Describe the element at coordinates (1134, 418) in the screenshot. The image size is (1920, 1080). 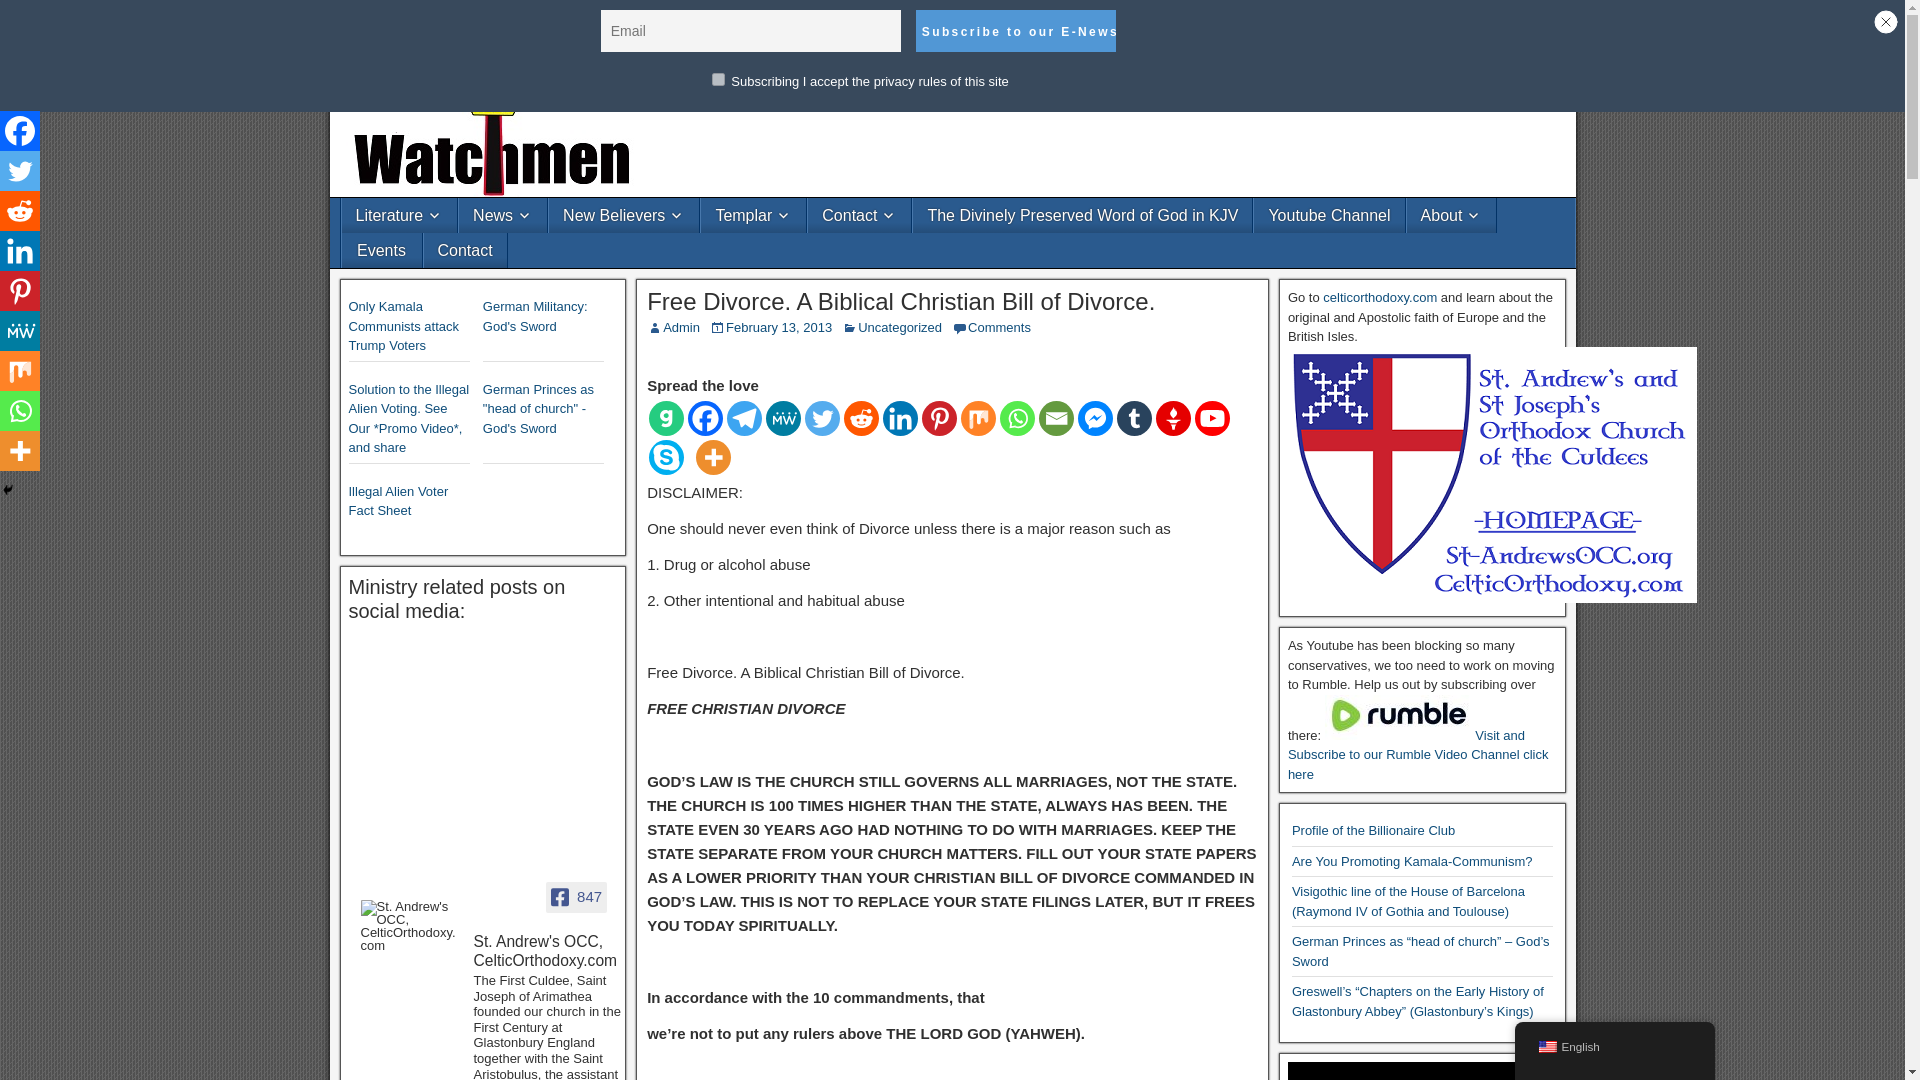
I see `Tumblr` at that location.